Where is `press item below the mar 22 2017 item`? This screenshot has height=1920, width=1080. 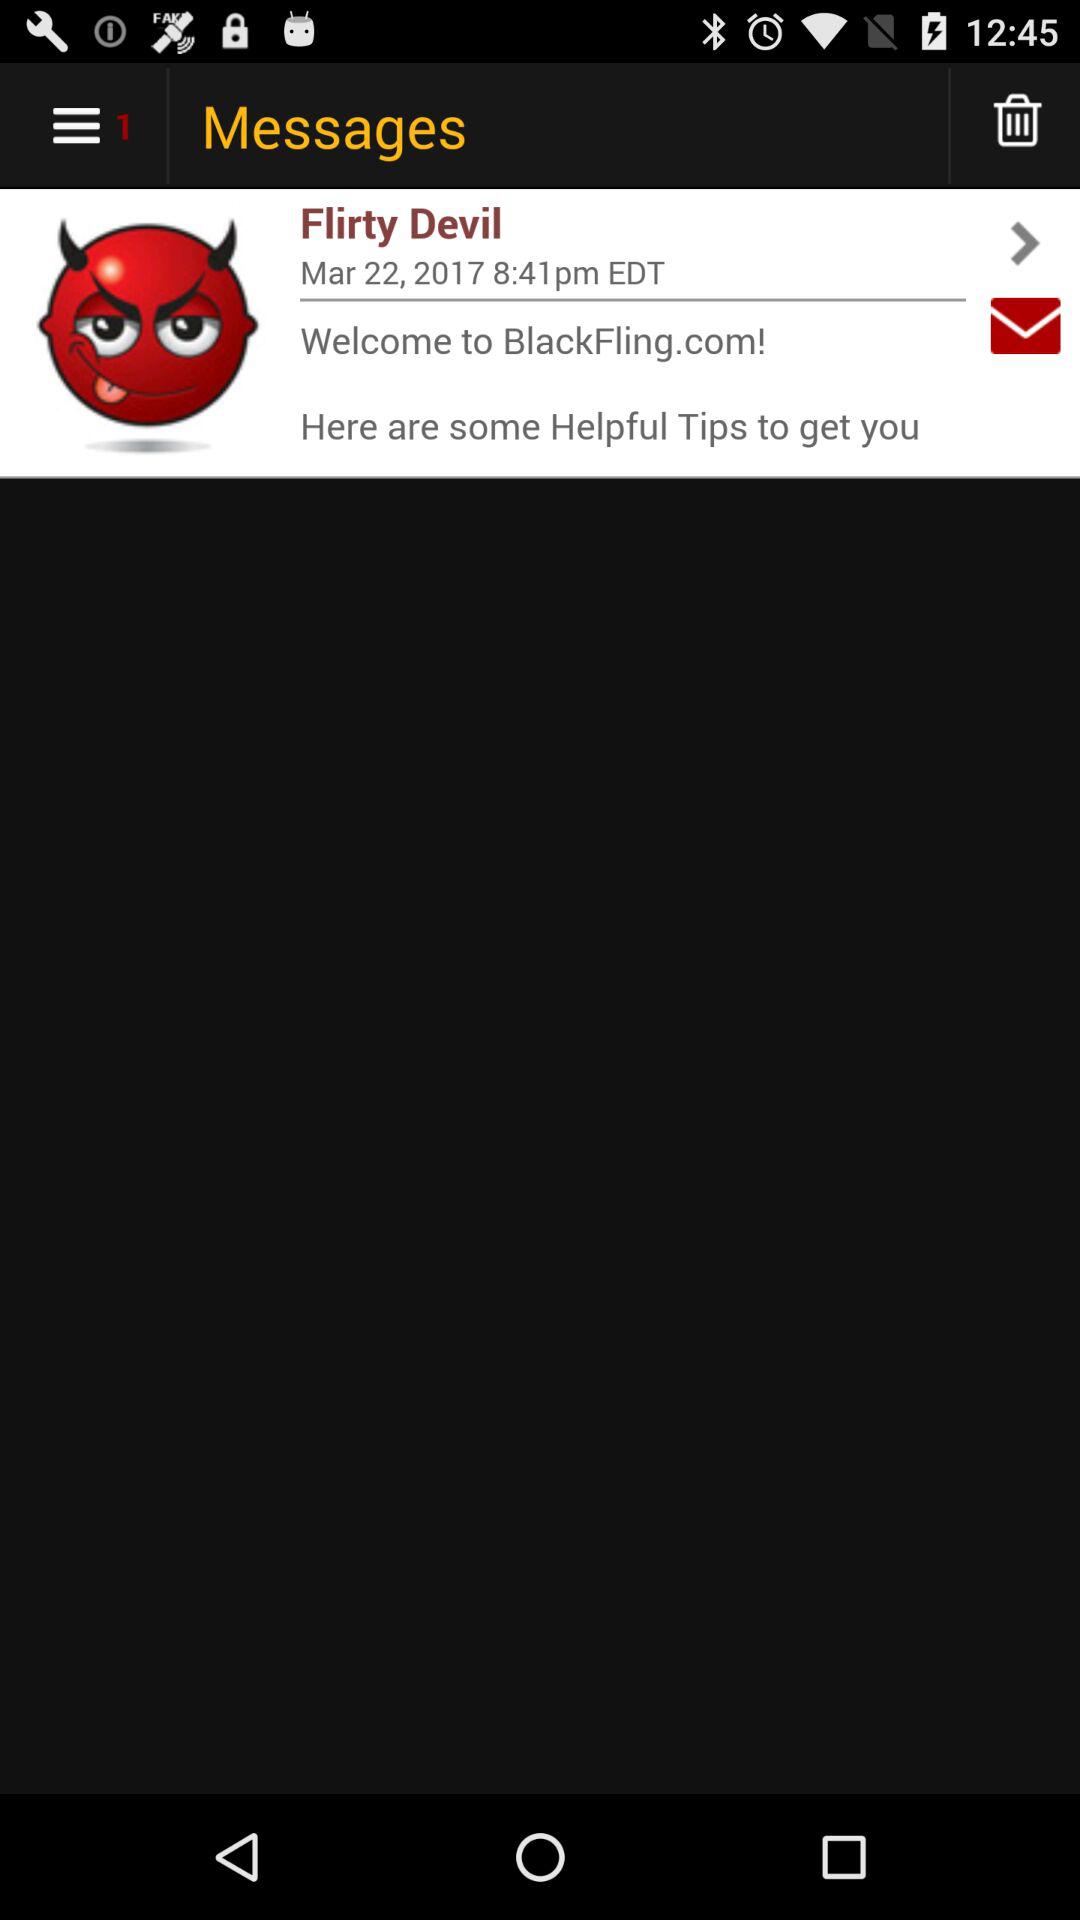
press item below the mar 22 2017 item is located at coordinates (633, 300).